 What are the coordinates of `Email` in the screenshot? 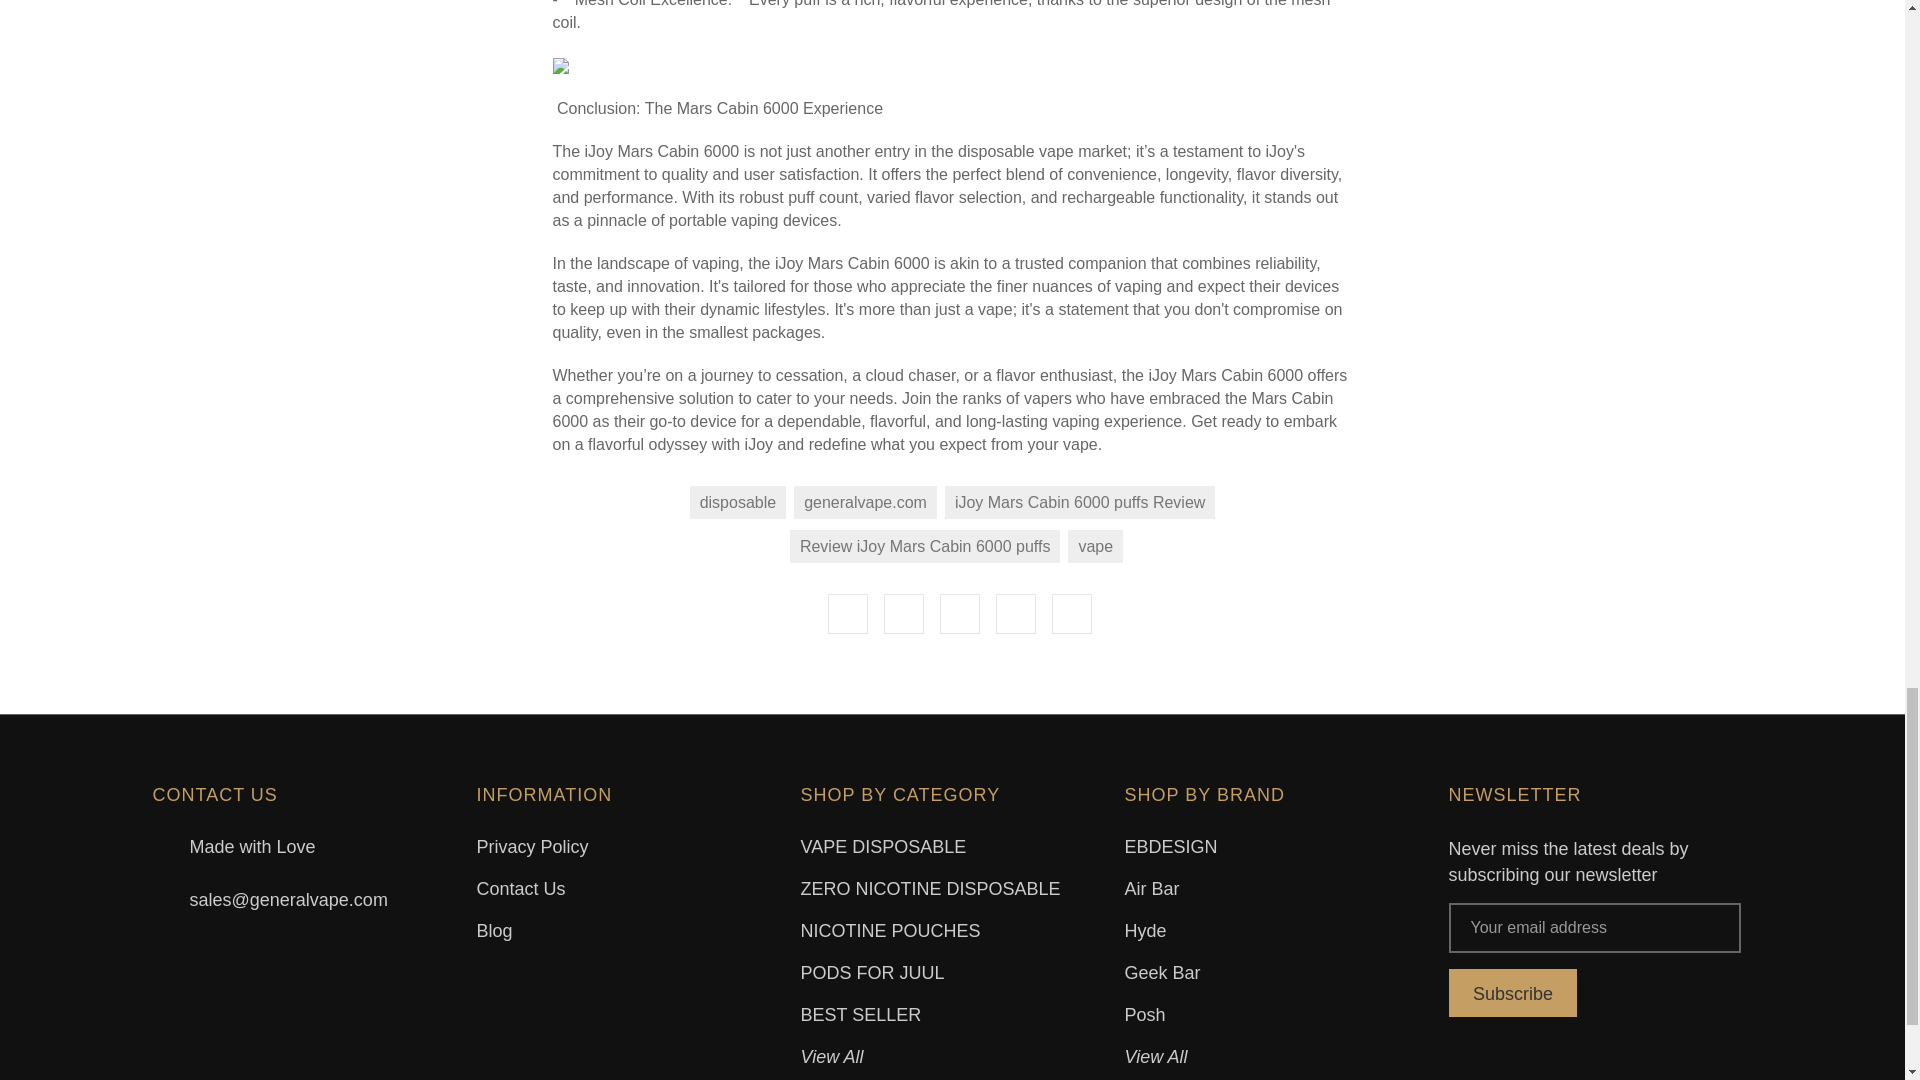 It's located at (903, 614).